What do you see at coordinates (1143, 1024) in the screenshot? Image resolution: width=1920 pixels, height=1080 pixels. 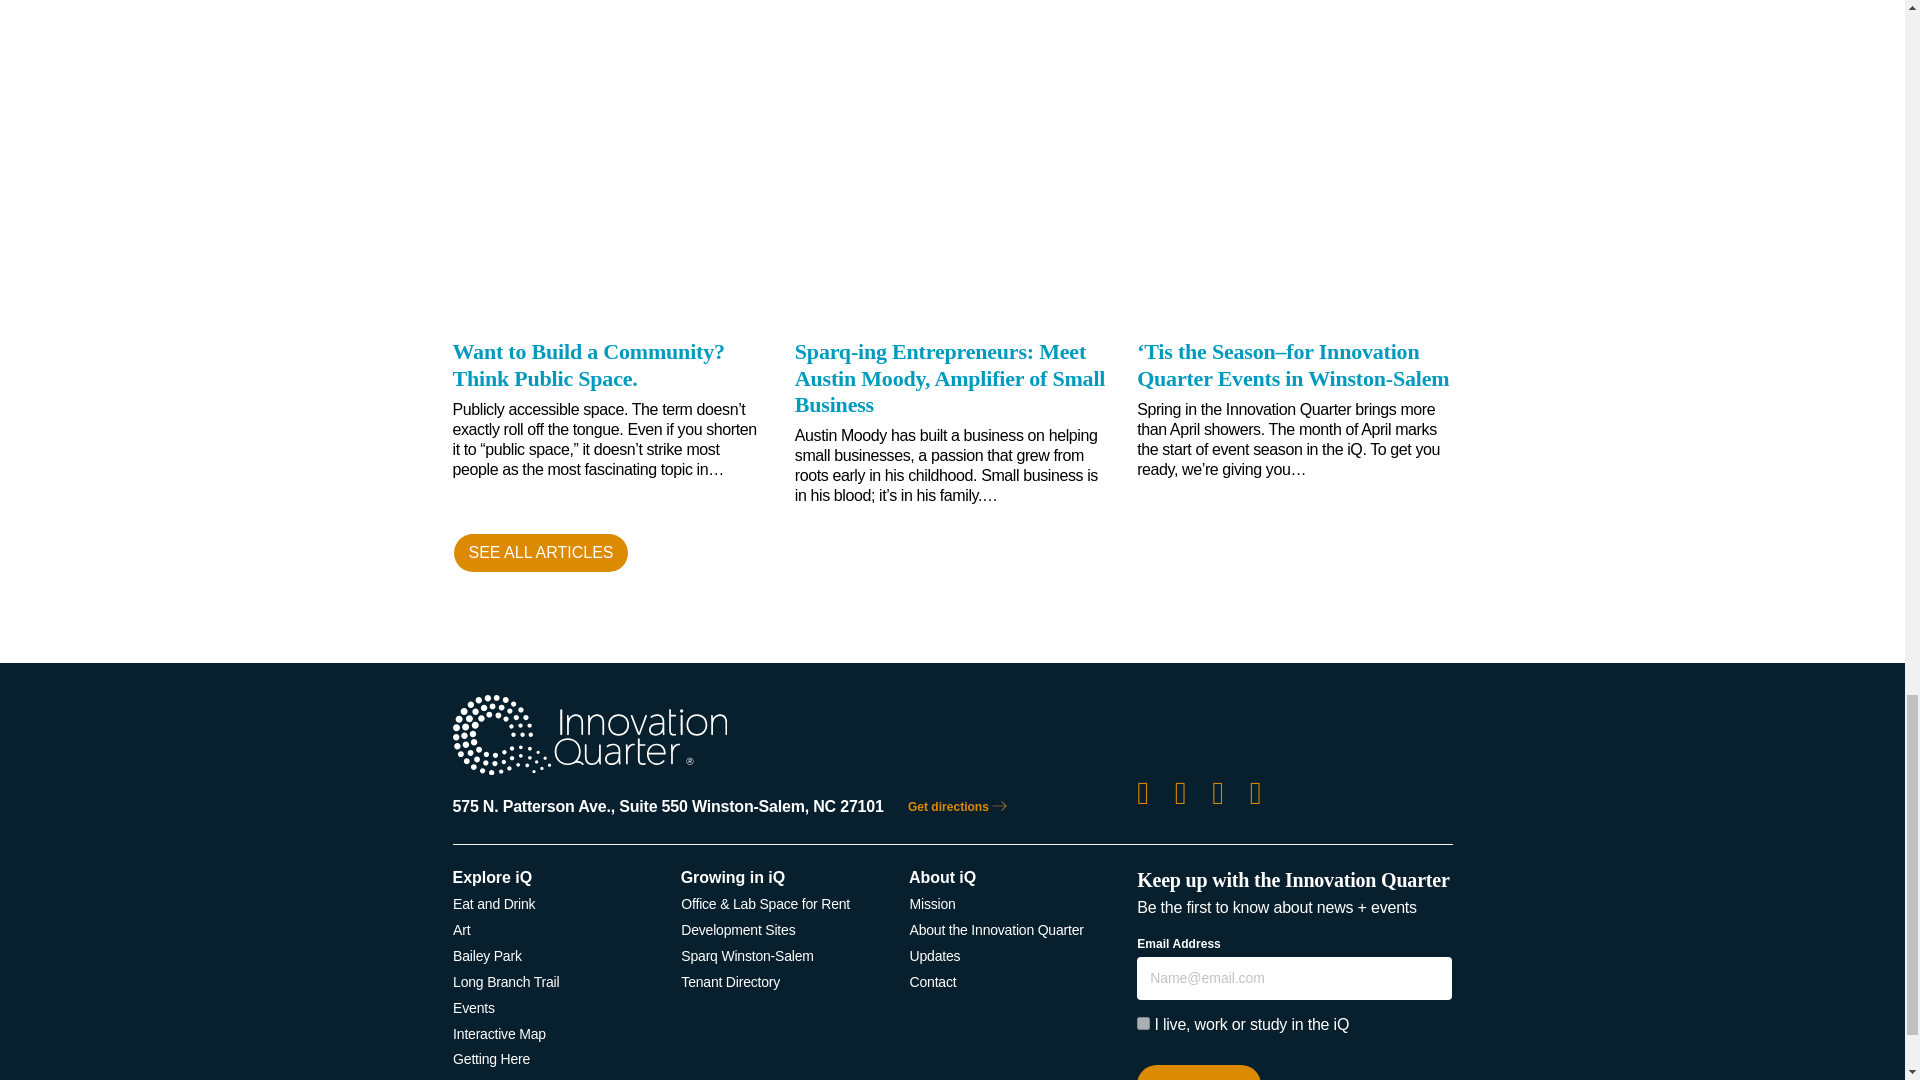 I see `1` at bounding box center [1143, 1024].